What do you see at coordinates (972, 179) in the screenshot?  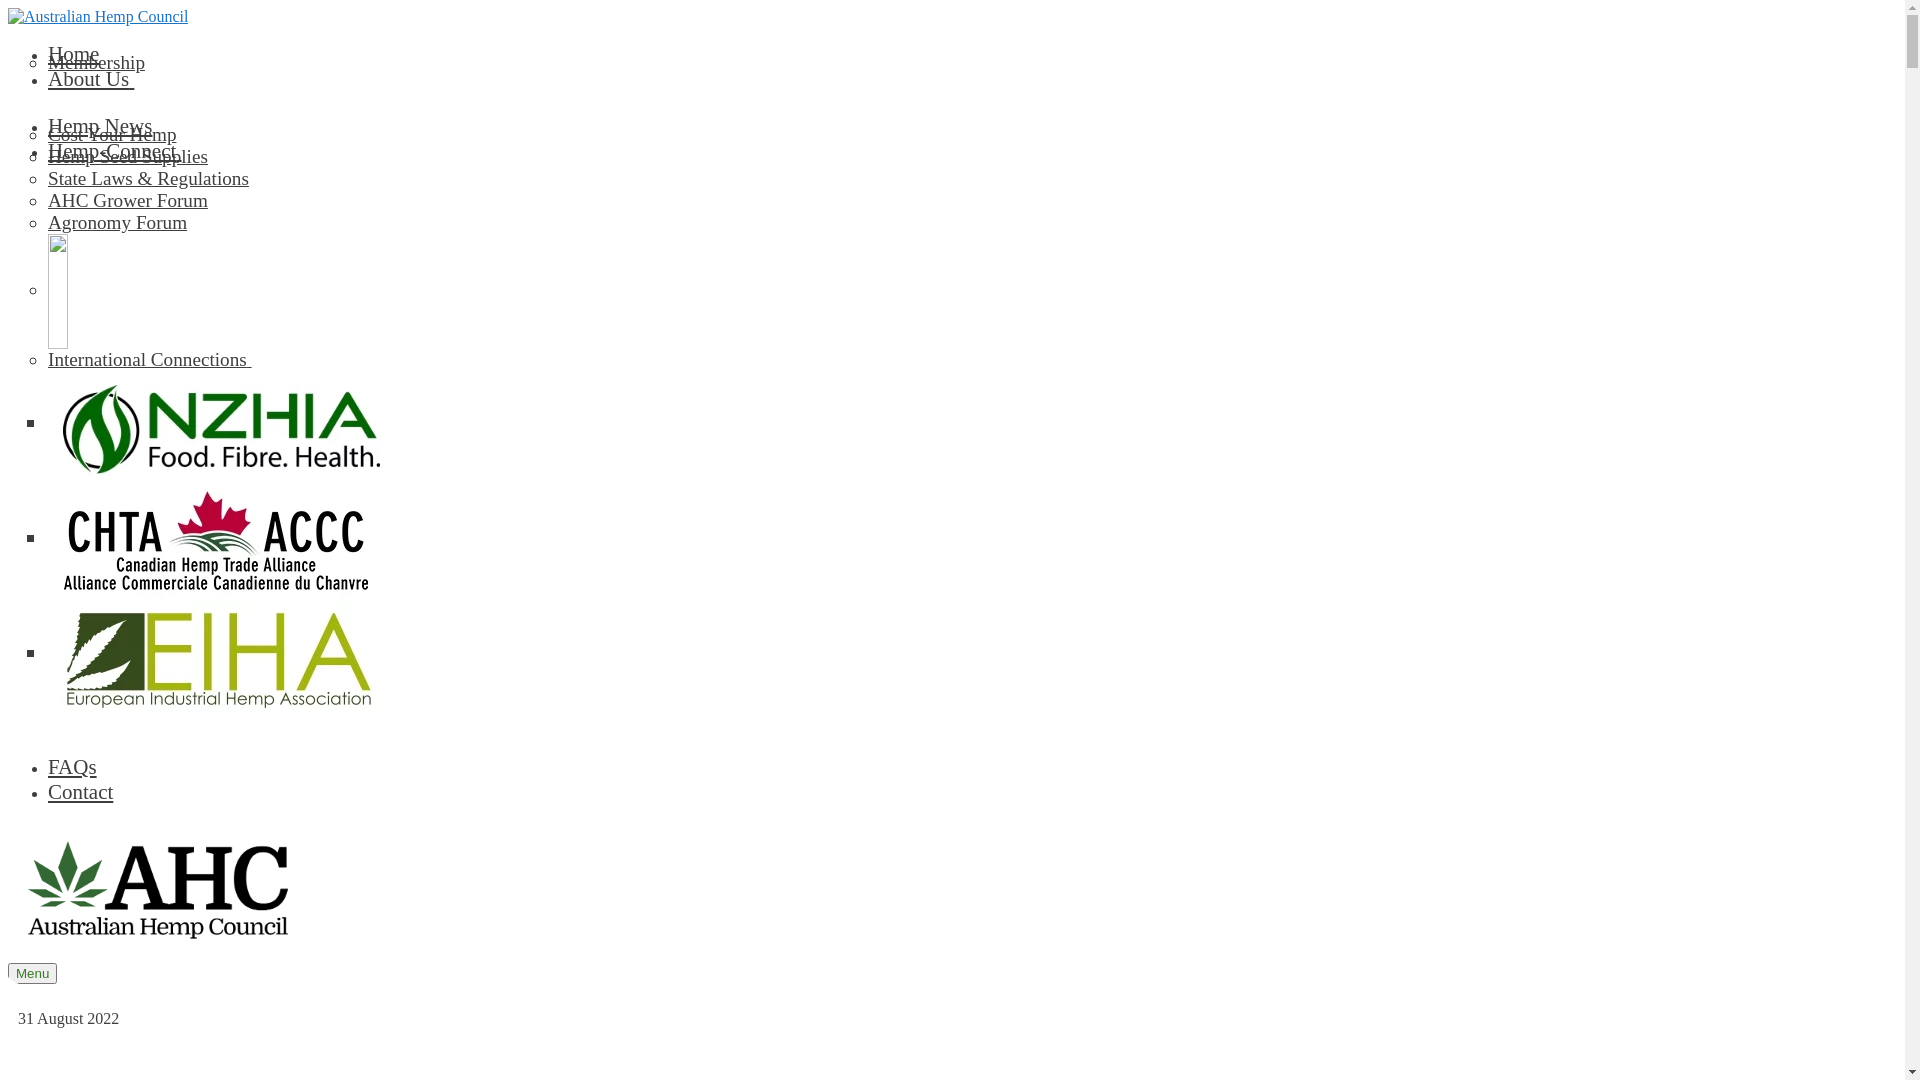 I see `State Laws & Regulations` at bounding box center [972, 179].